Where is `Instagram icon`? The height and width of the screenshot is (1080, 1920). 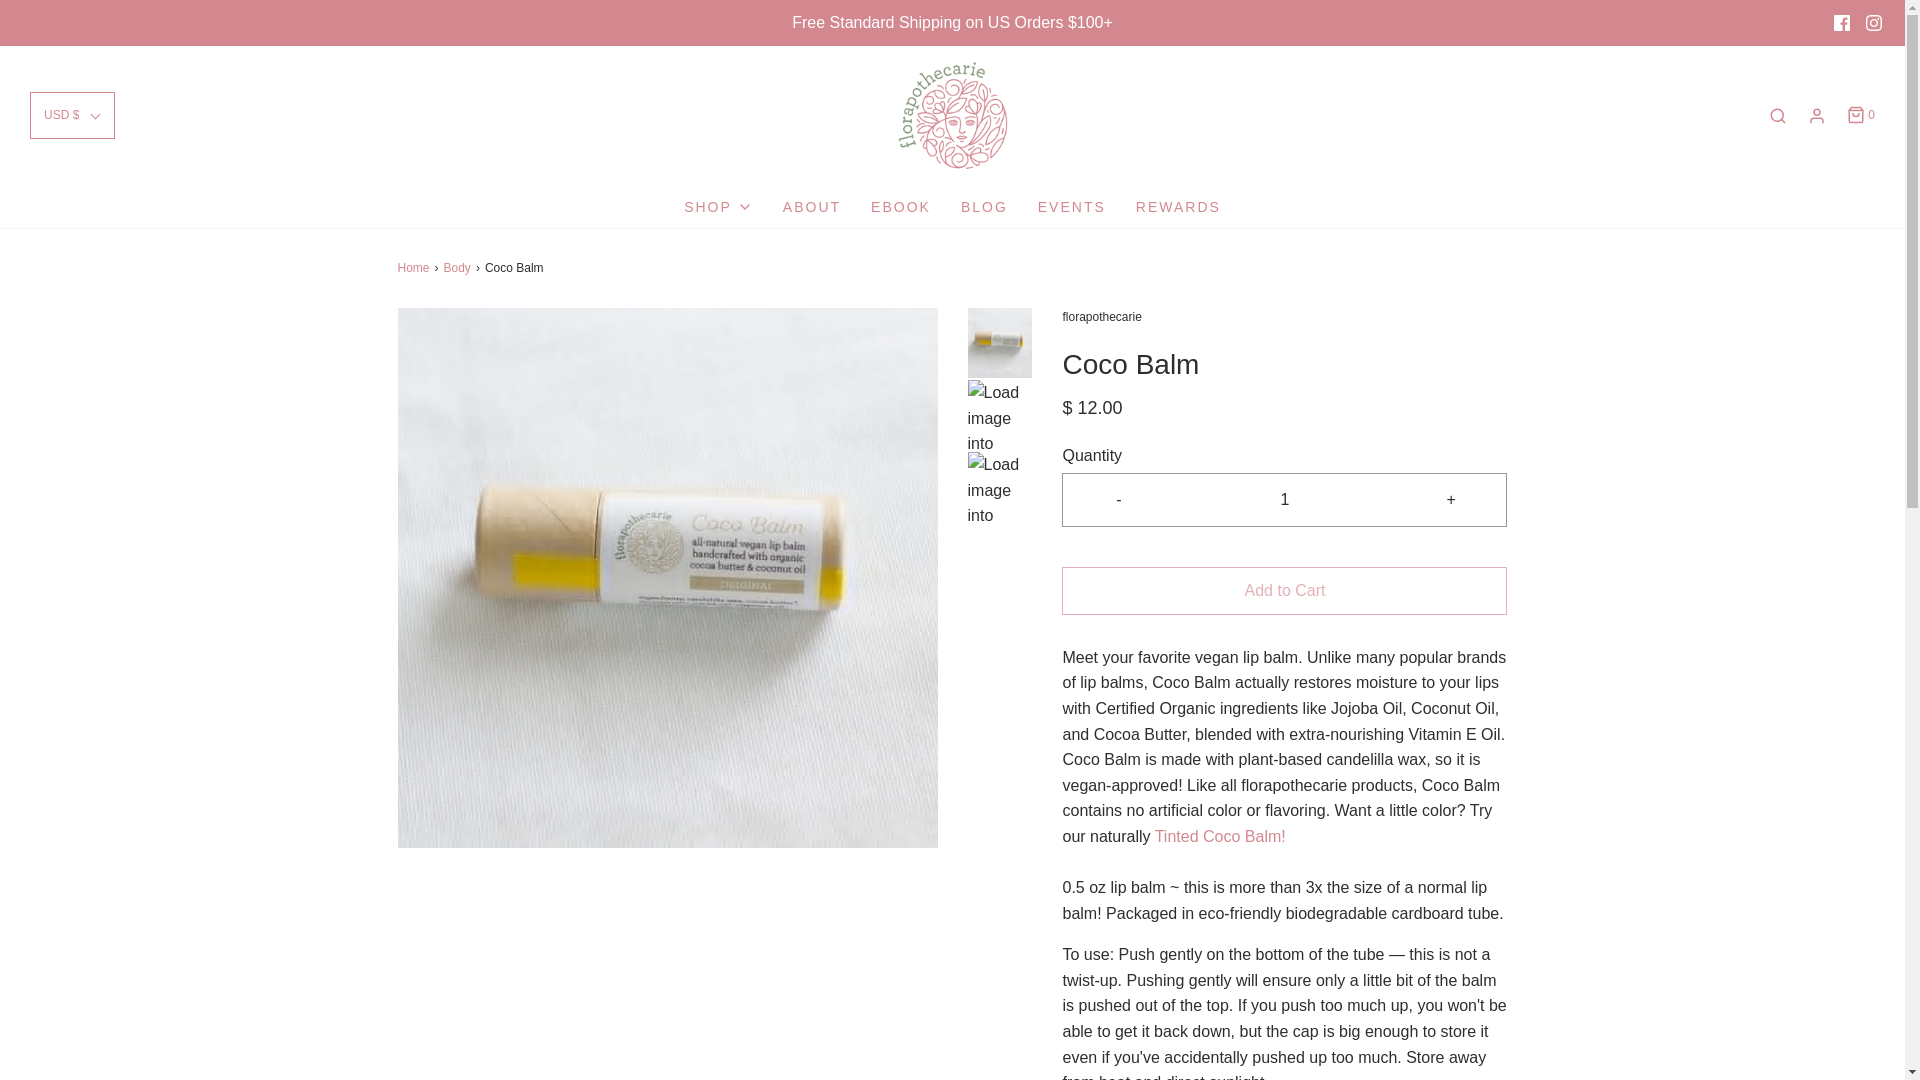 Instagram icon is located at coordinates (1874, 23).